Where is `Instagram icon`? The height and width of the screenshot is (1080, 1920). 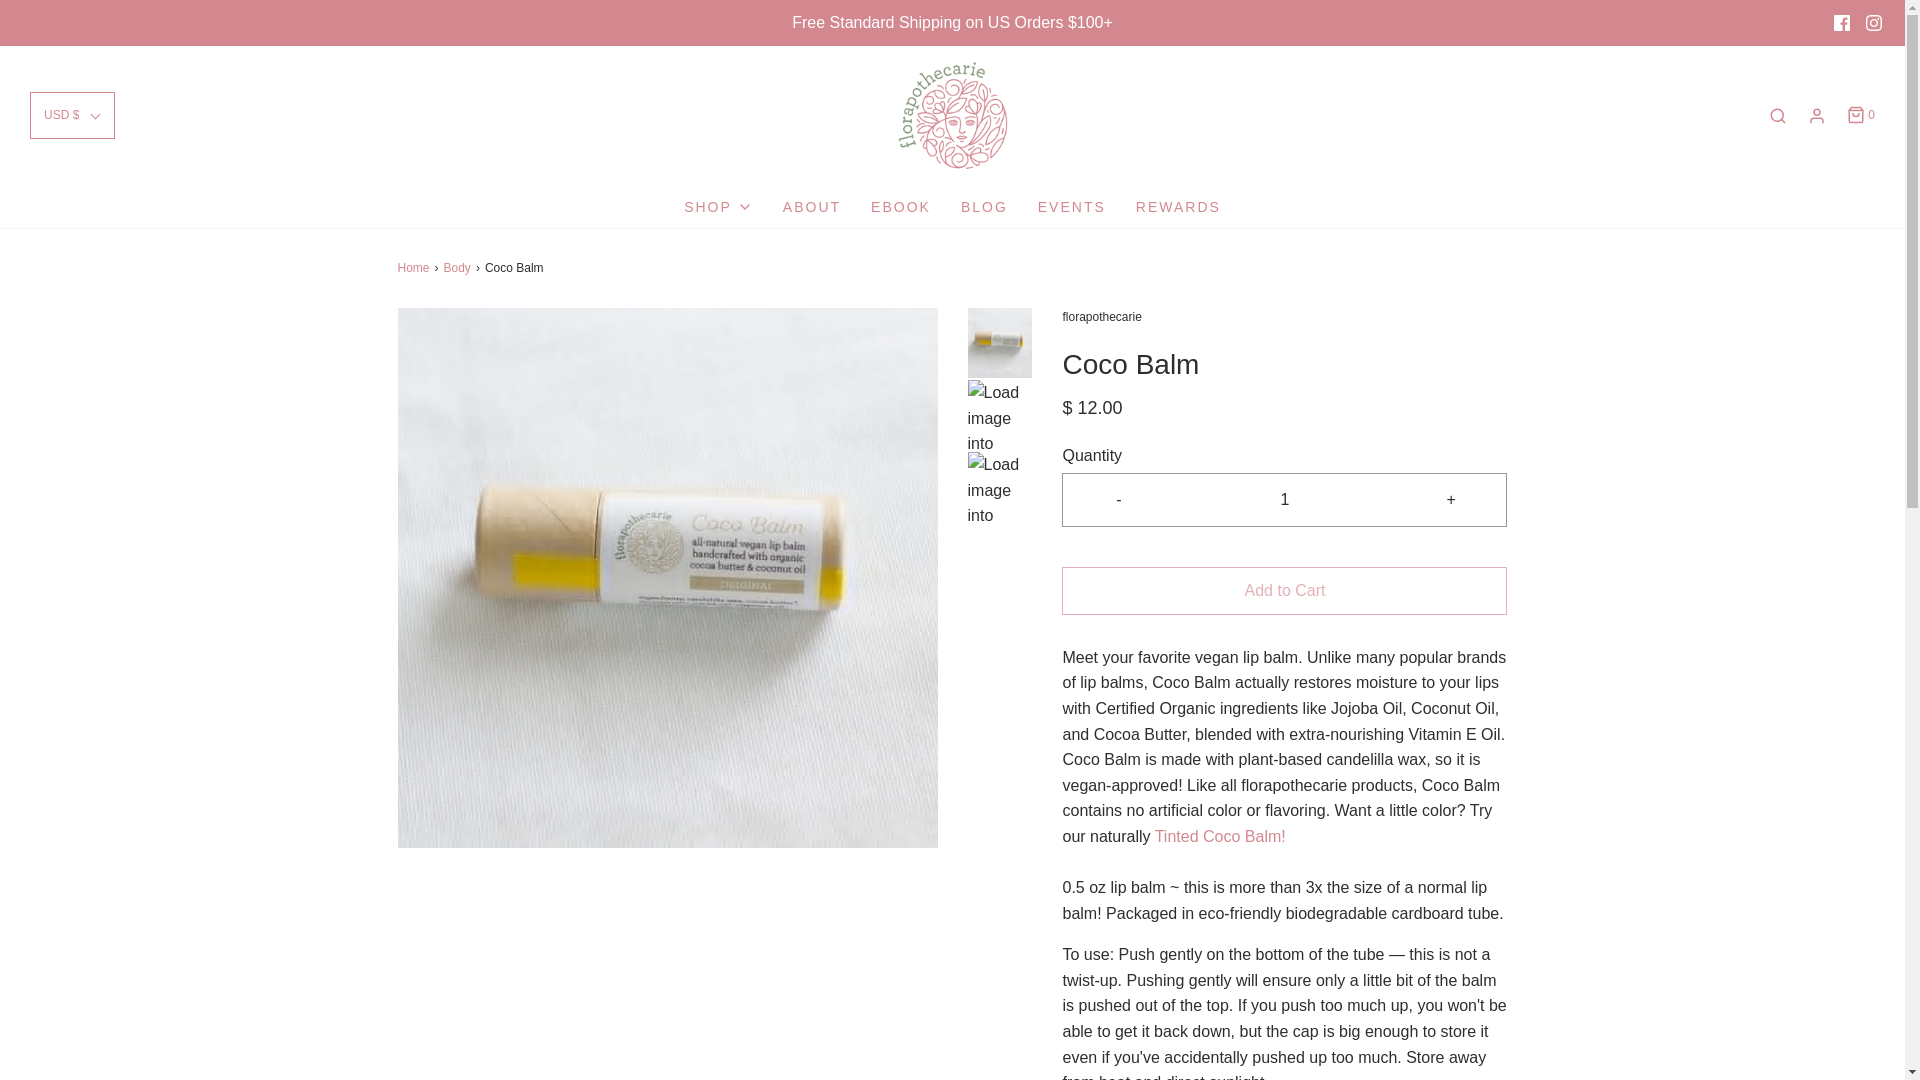 Instagram icon is located at coordinates (1874, 23).